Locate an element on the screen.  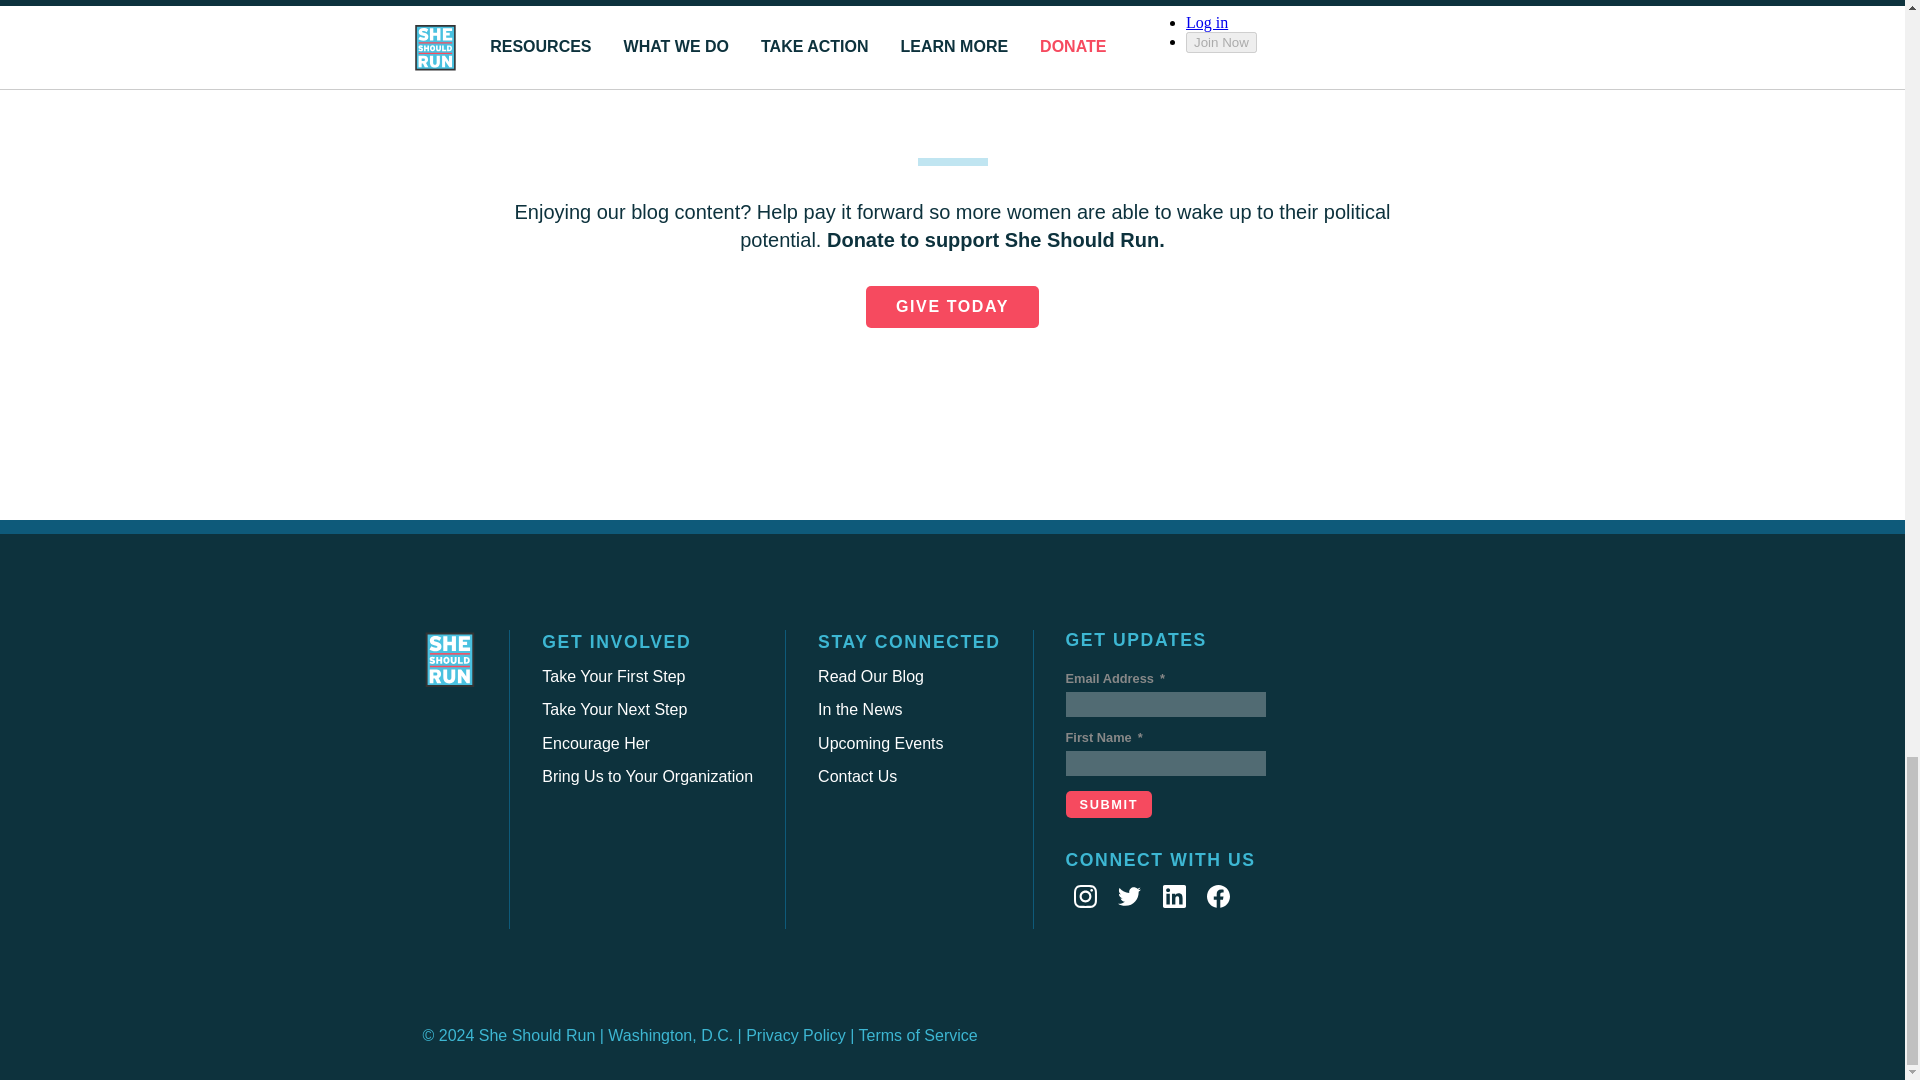
Instagram icon is located at coordinates (1084, 896).